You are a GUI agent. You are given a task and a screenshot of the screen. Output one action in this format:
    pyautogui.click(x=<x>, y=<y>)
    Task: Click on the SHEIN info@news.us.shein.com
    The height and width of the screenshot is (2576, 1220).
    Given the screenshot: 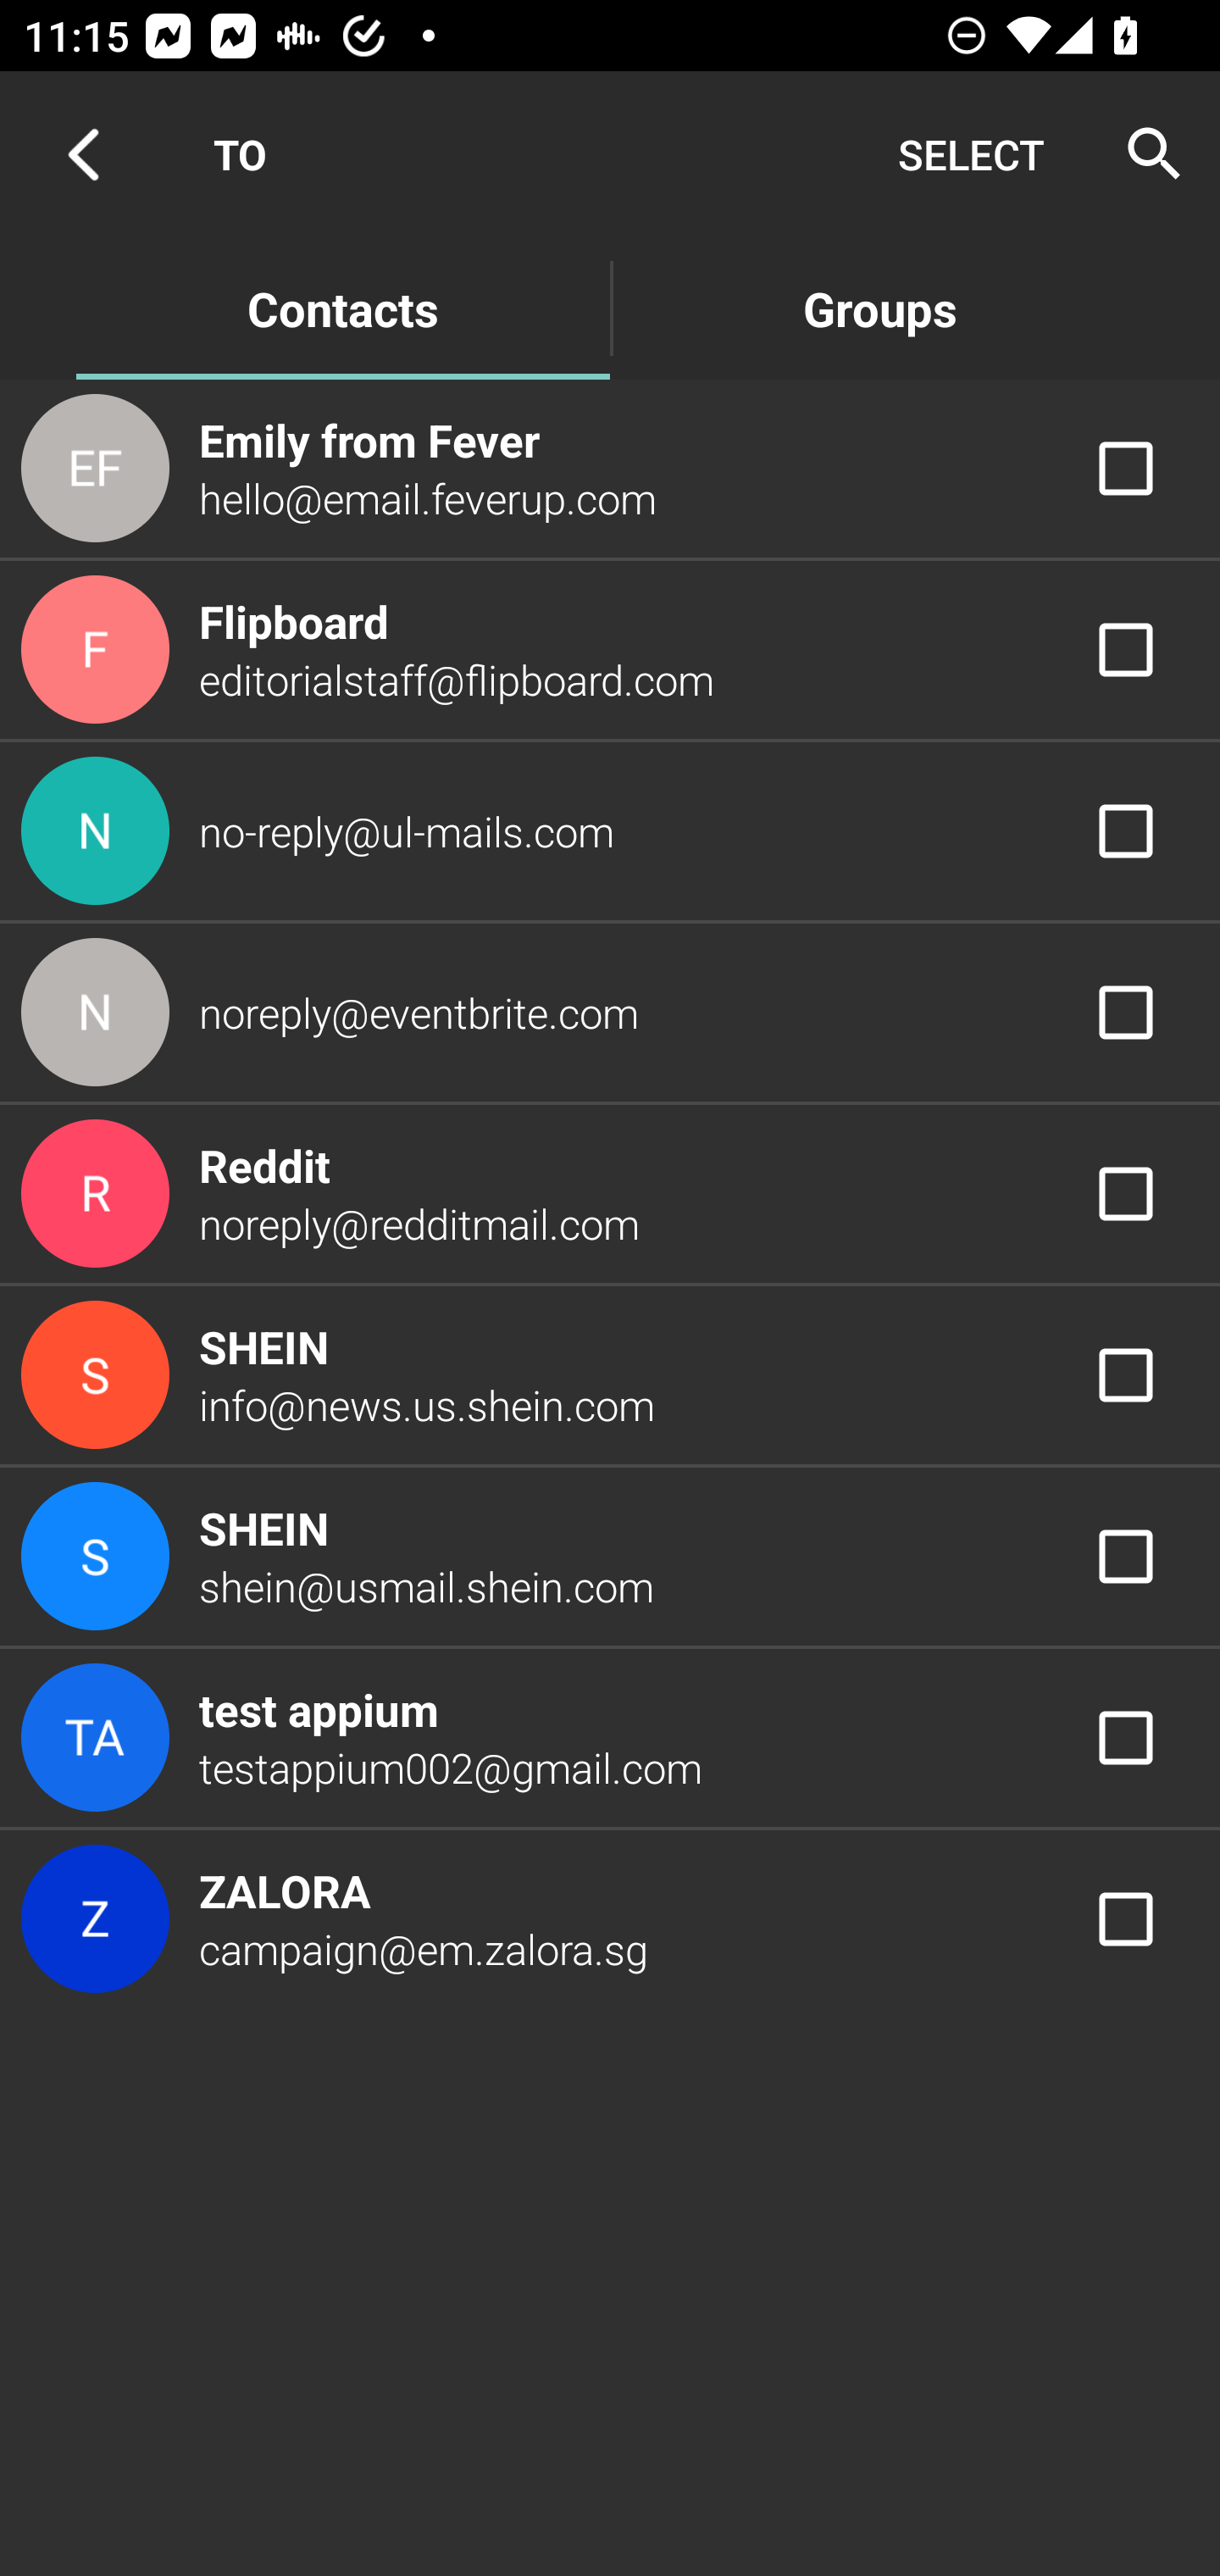 What is the action you would take?
    pyautogui.click(x=610, y=1374)
    